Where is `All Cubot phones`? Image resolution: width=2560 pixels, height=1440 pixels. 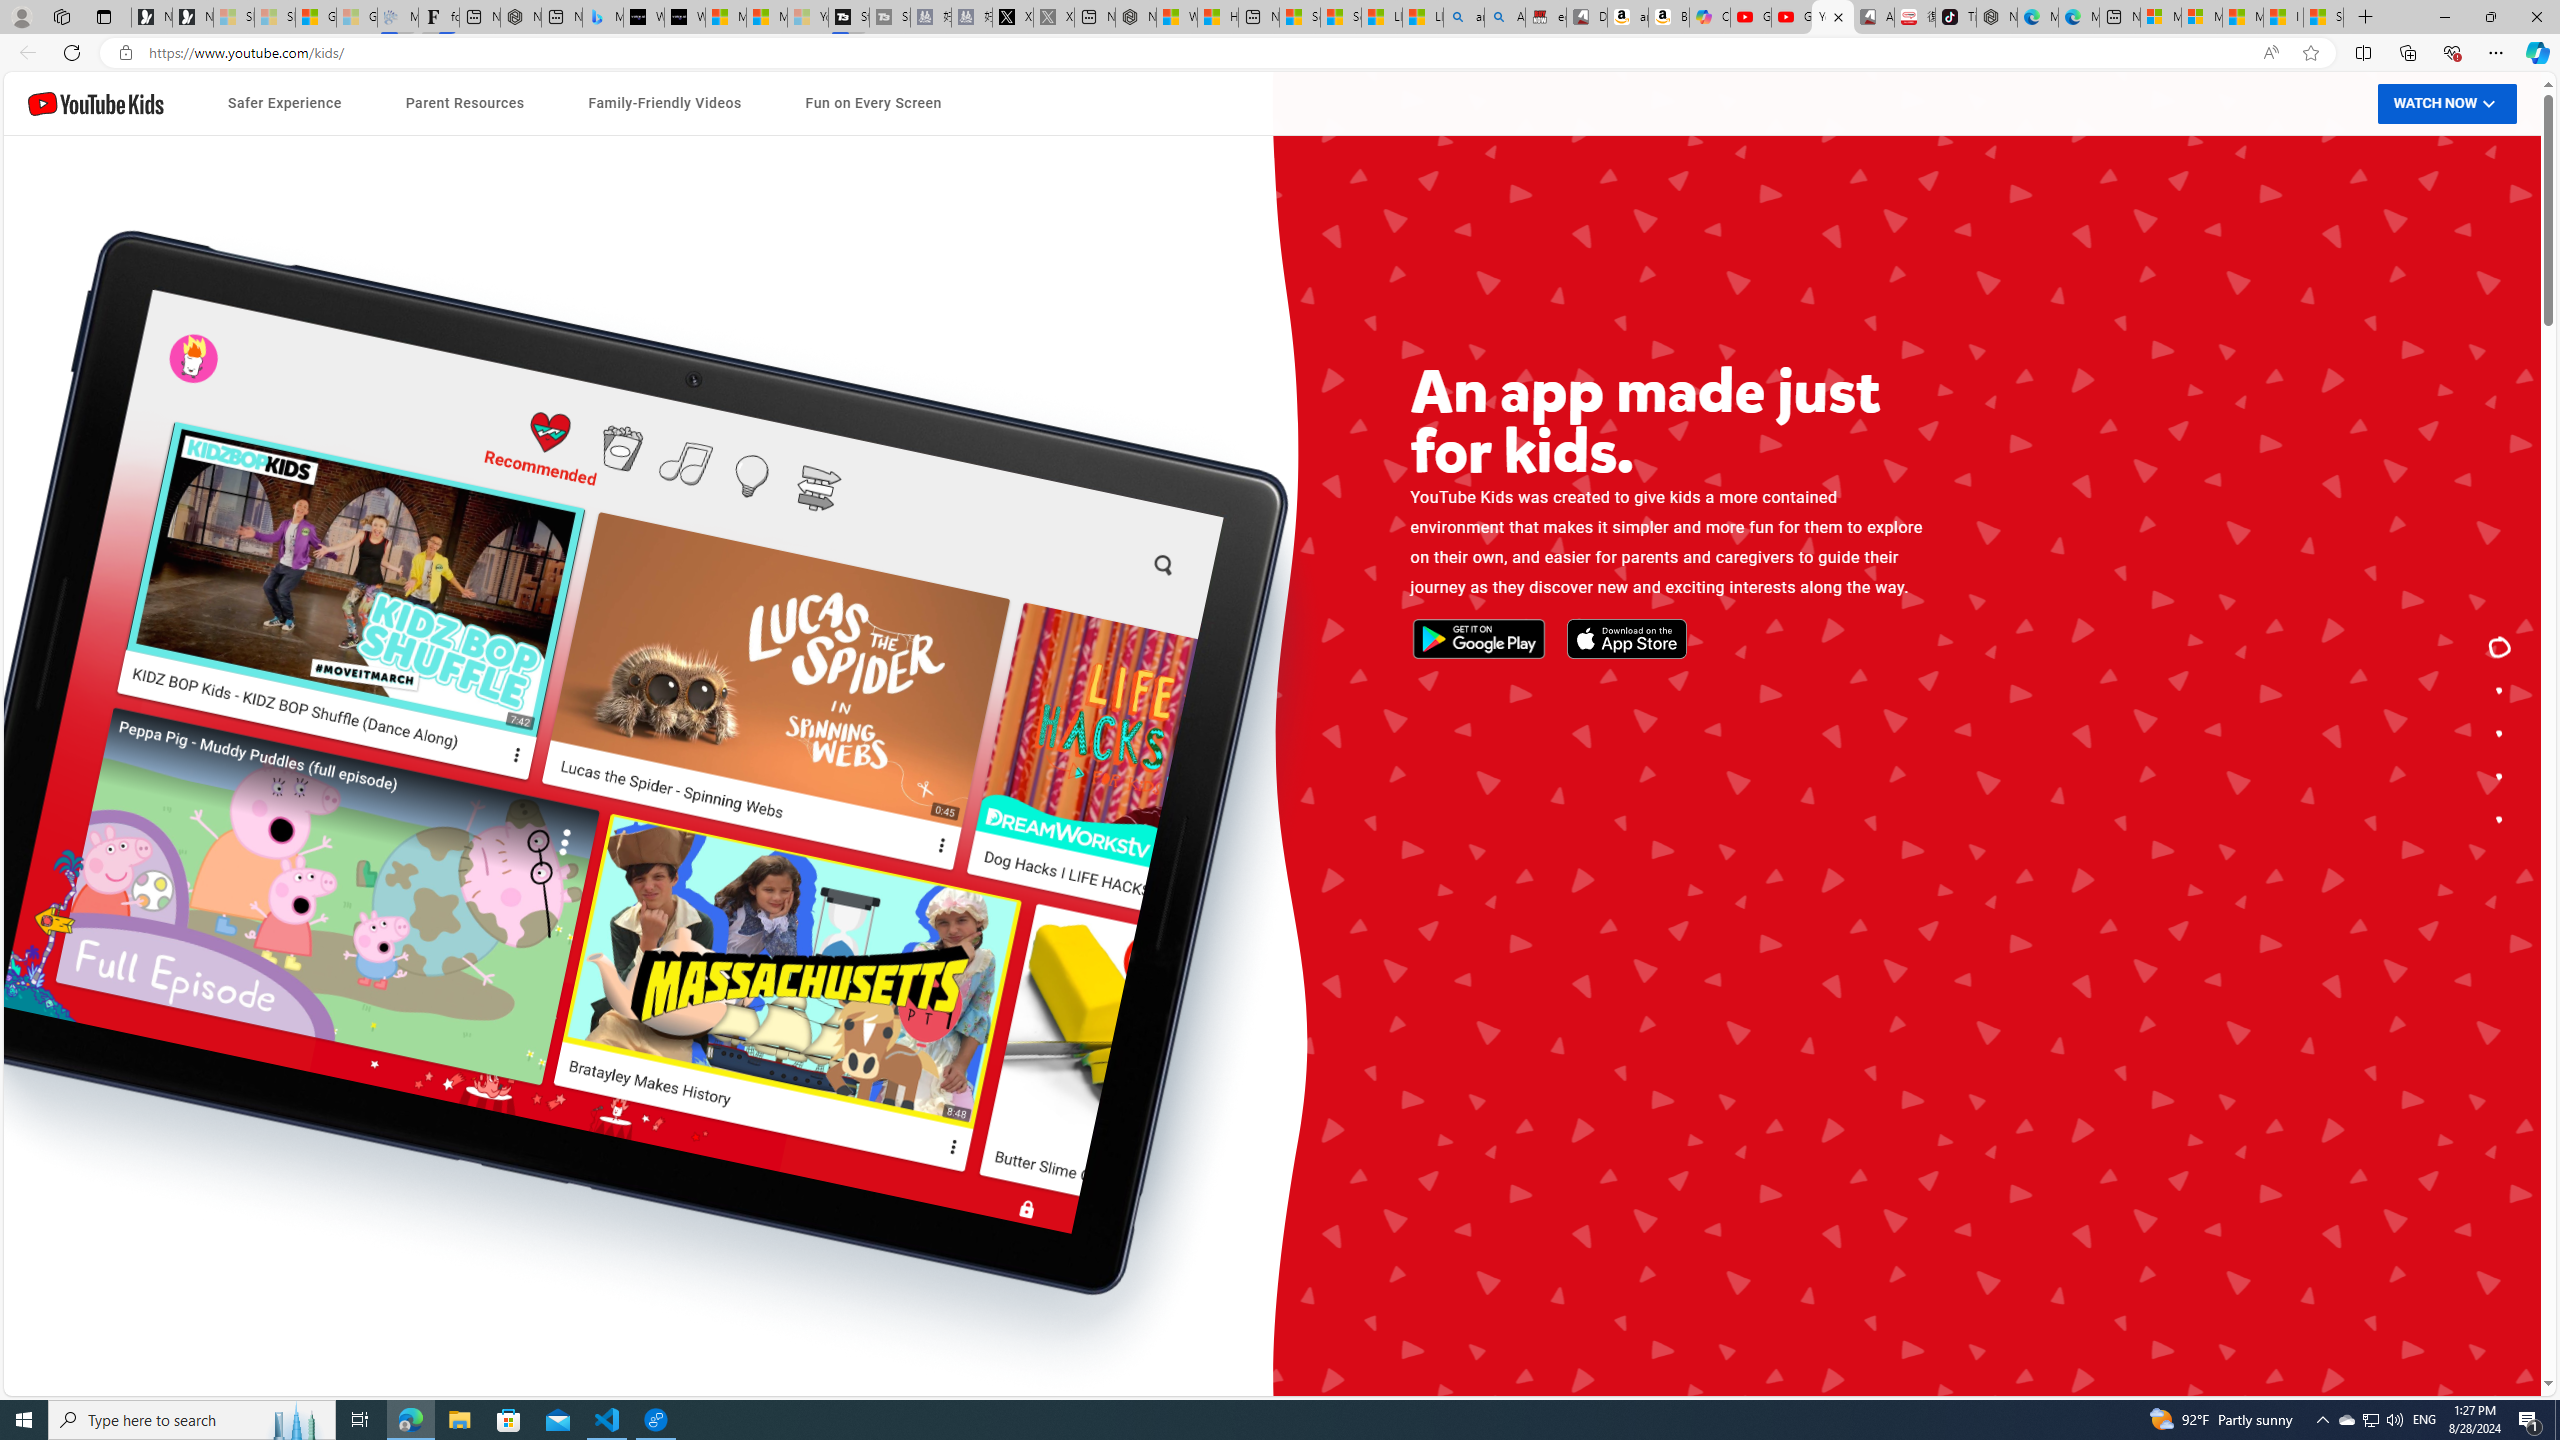 All Cubot phones is located at coordinates (1874, 17).